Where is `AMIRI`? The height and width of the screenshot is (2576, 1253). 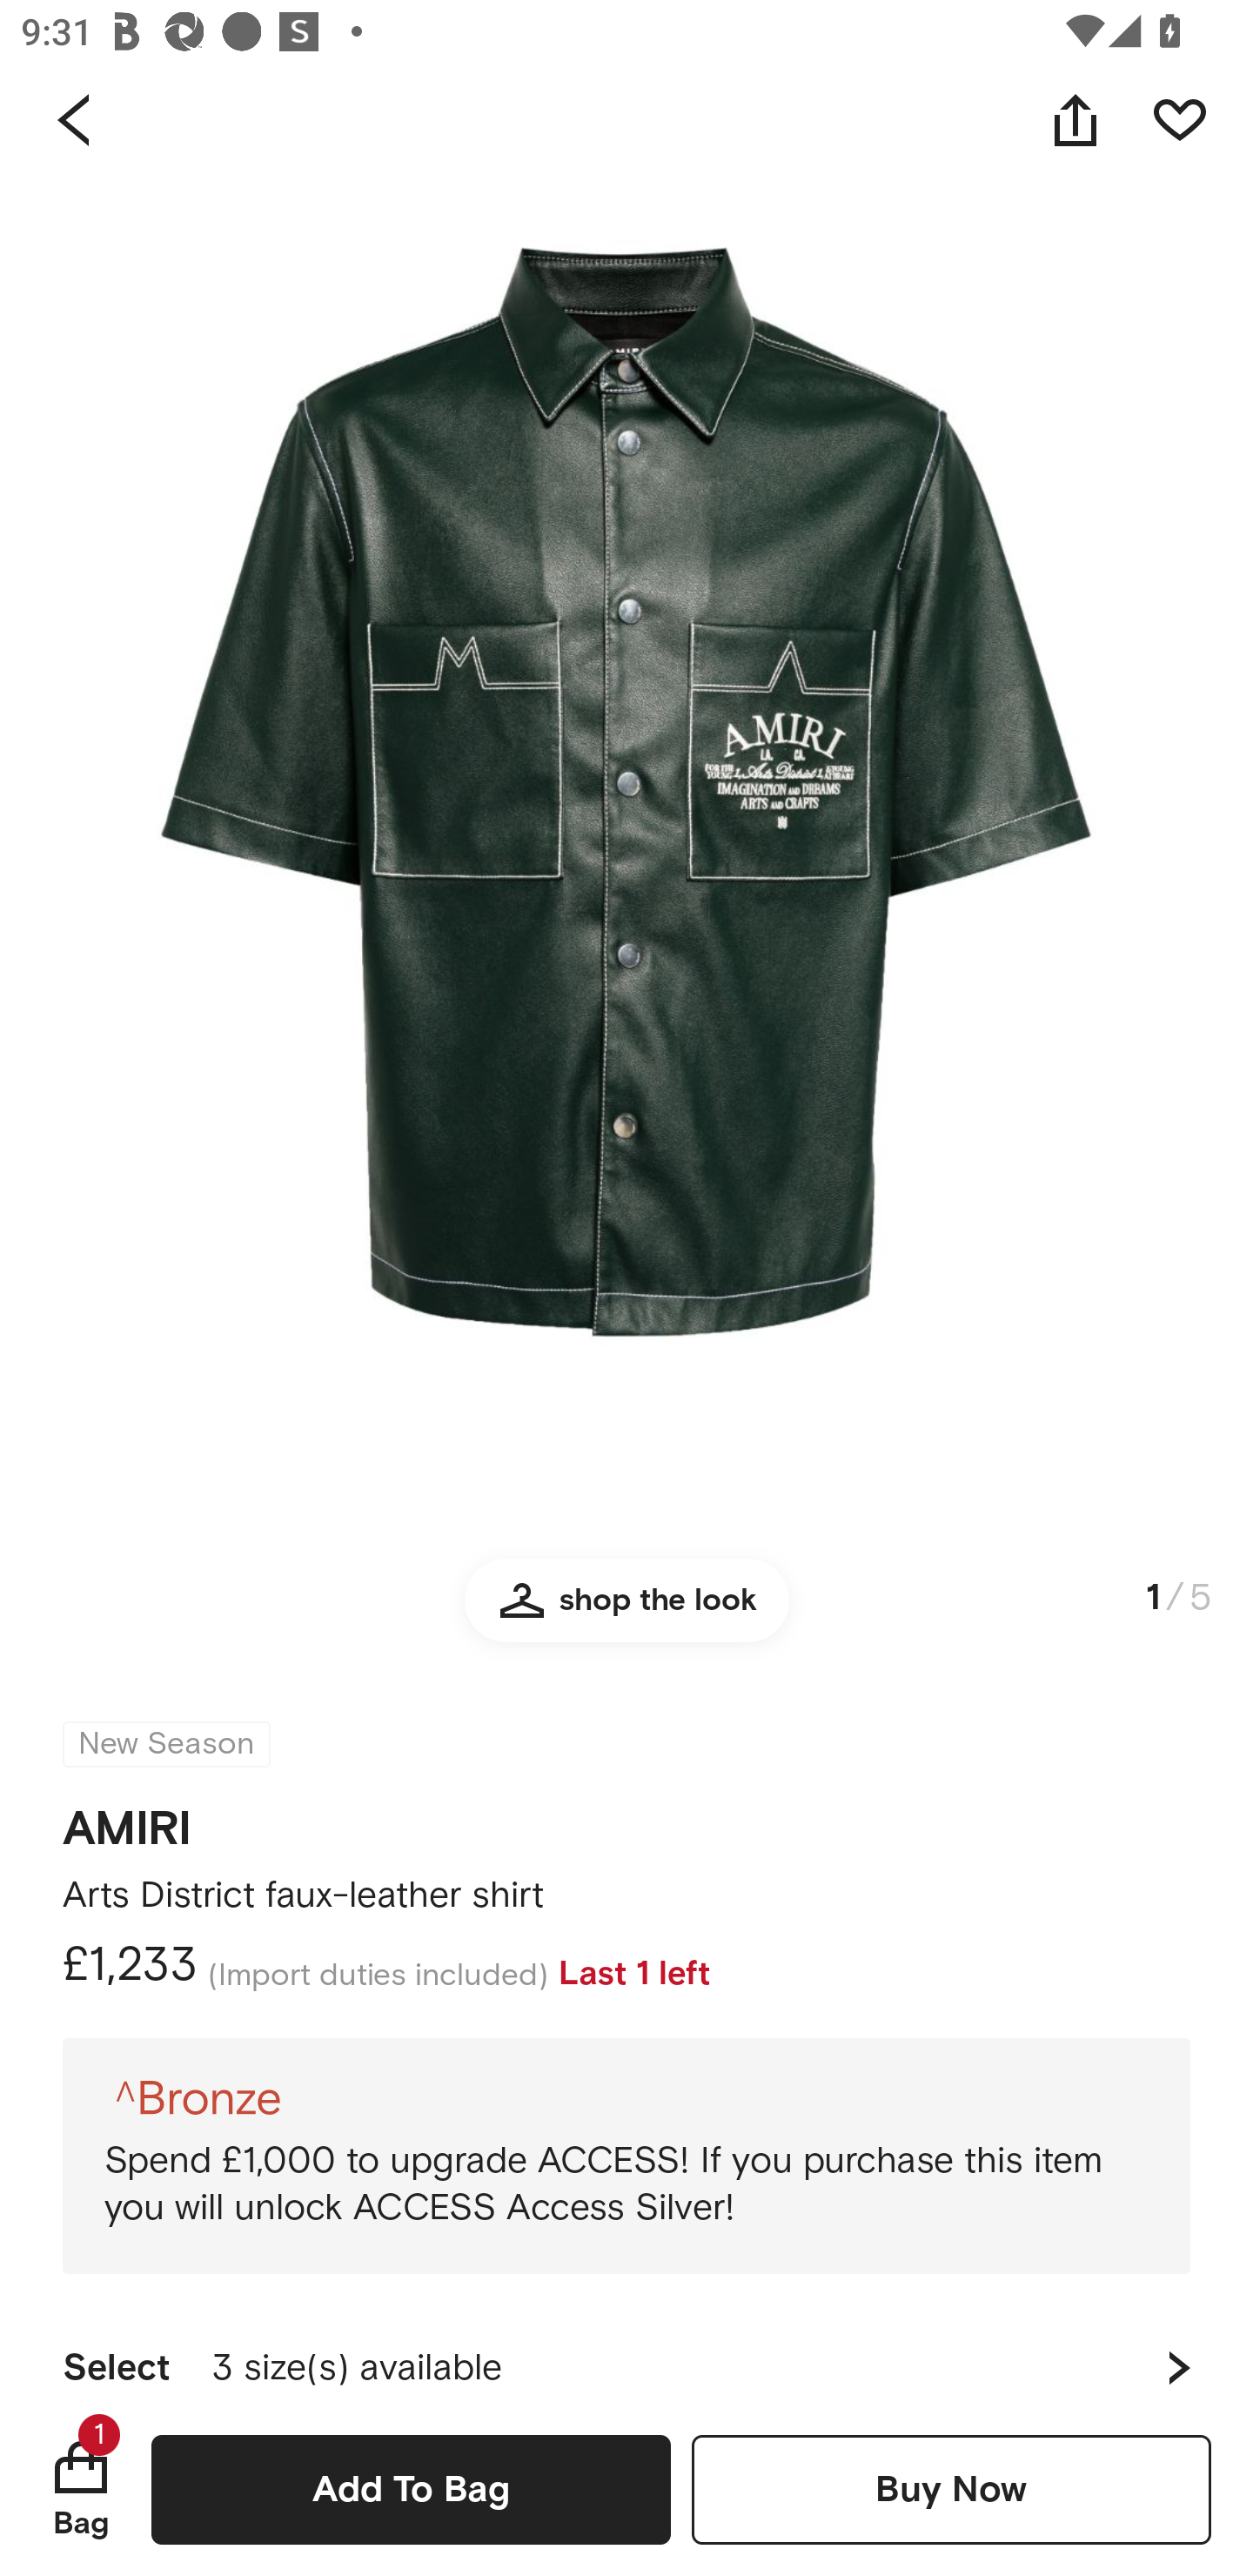 AMIRI is located at coordinates (127, 1819).